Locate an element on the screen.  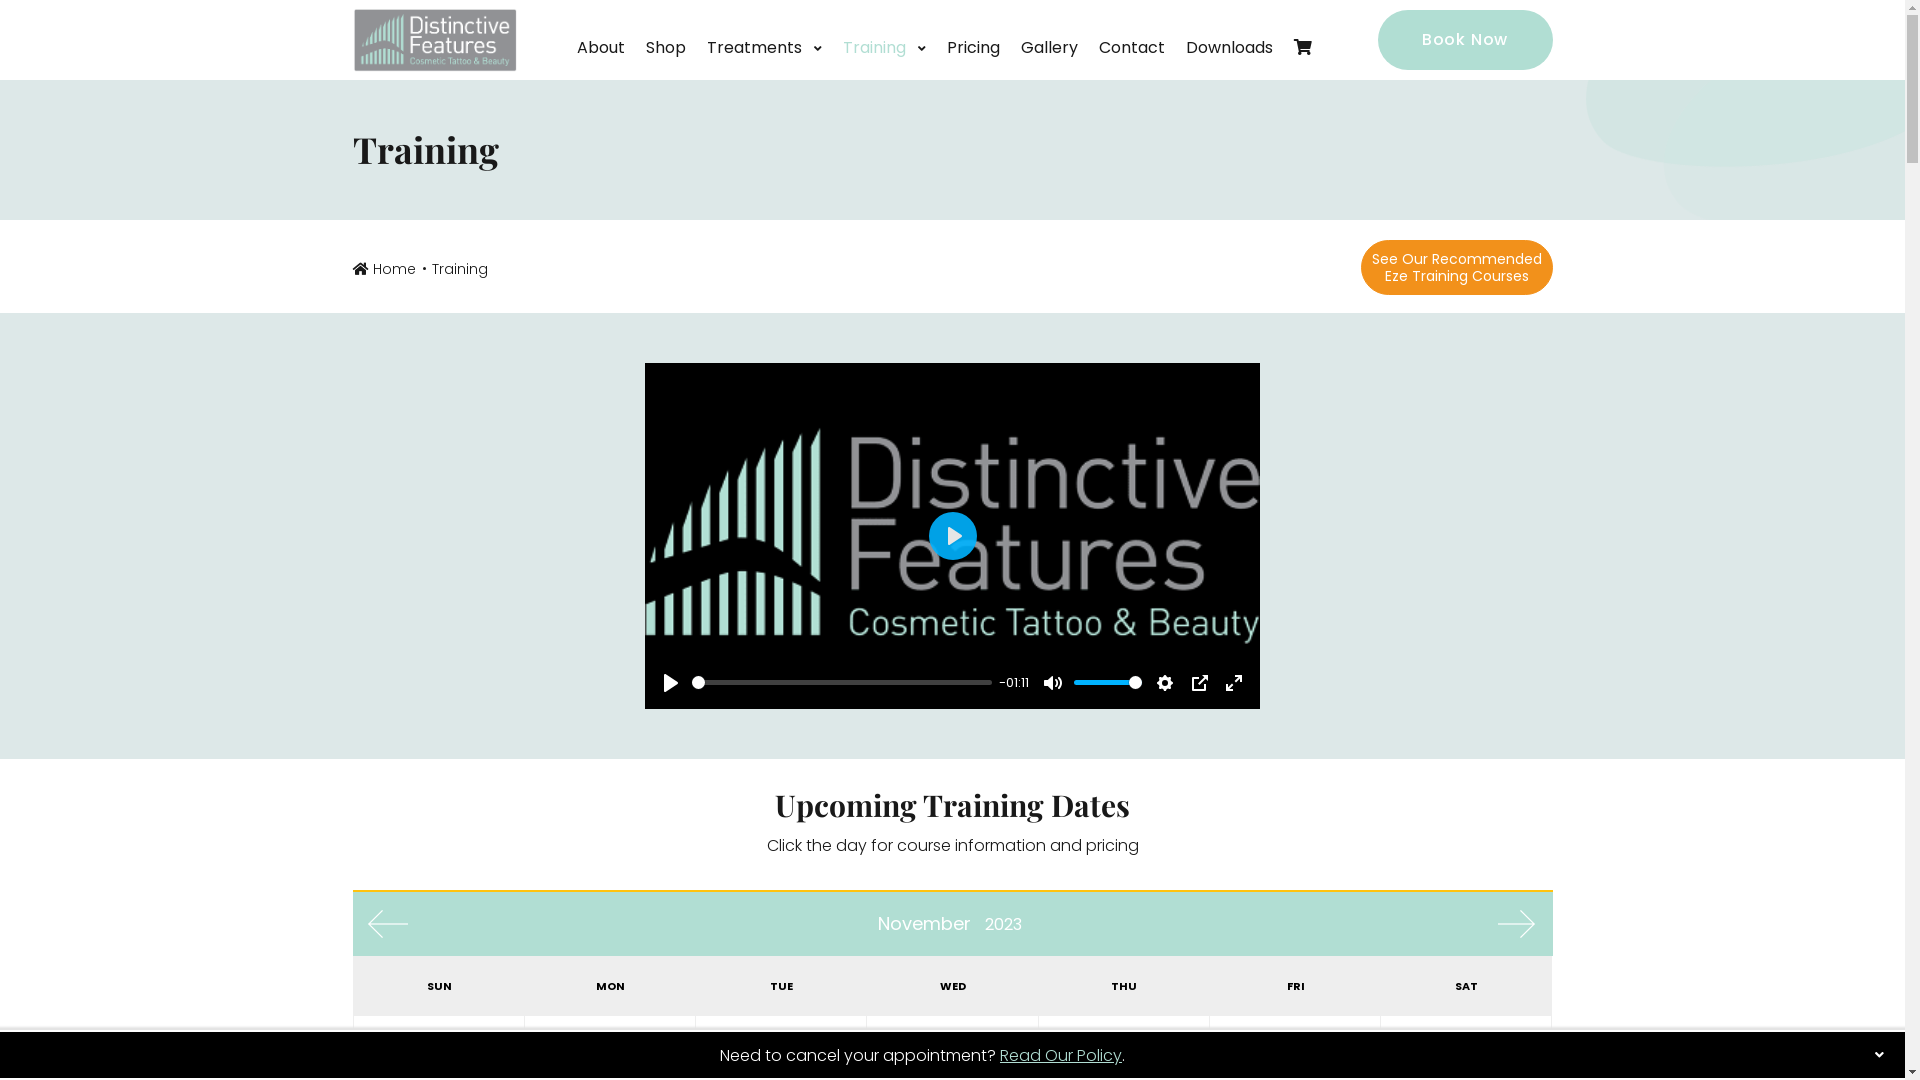
Enter fullscreen is located at coordinates (1234, 683).